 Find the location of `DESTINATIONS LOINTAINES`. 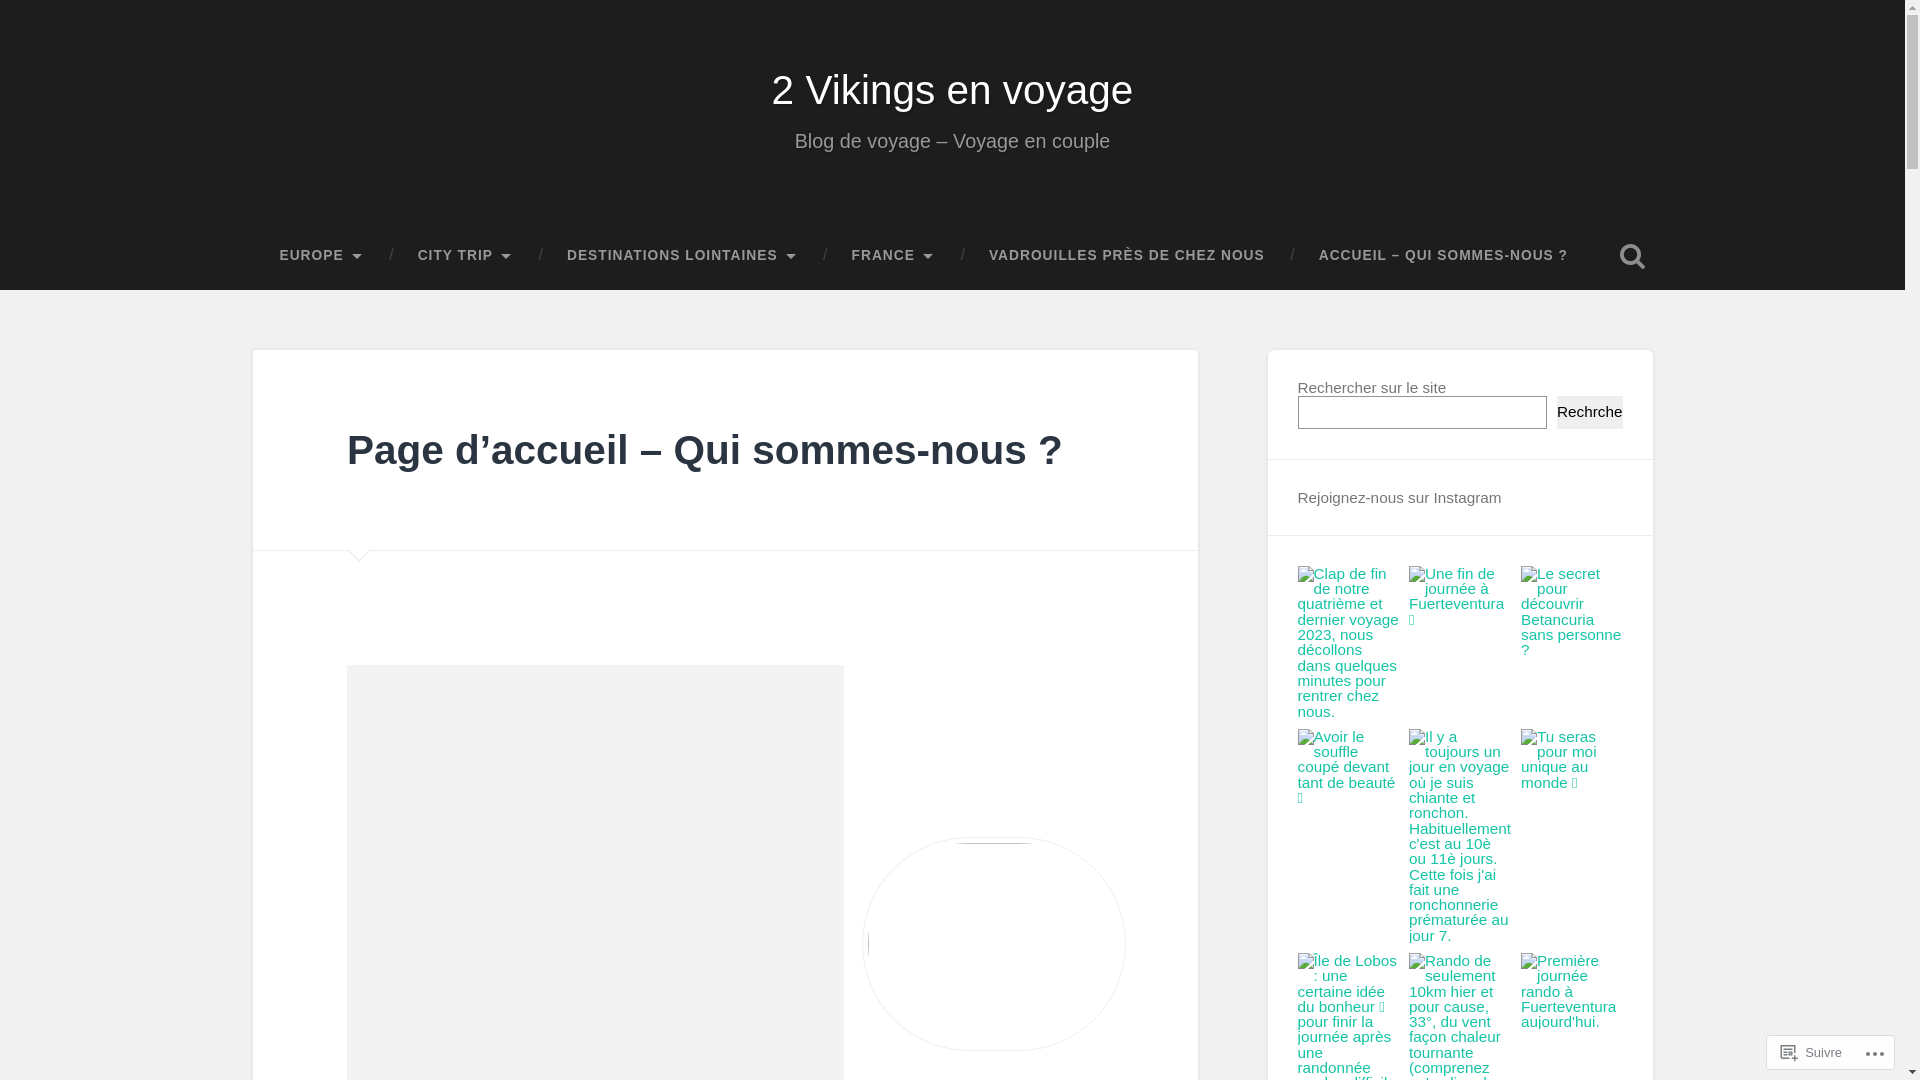

DESTINATIONS LOINTAINES is located at coordinates (682, 256).